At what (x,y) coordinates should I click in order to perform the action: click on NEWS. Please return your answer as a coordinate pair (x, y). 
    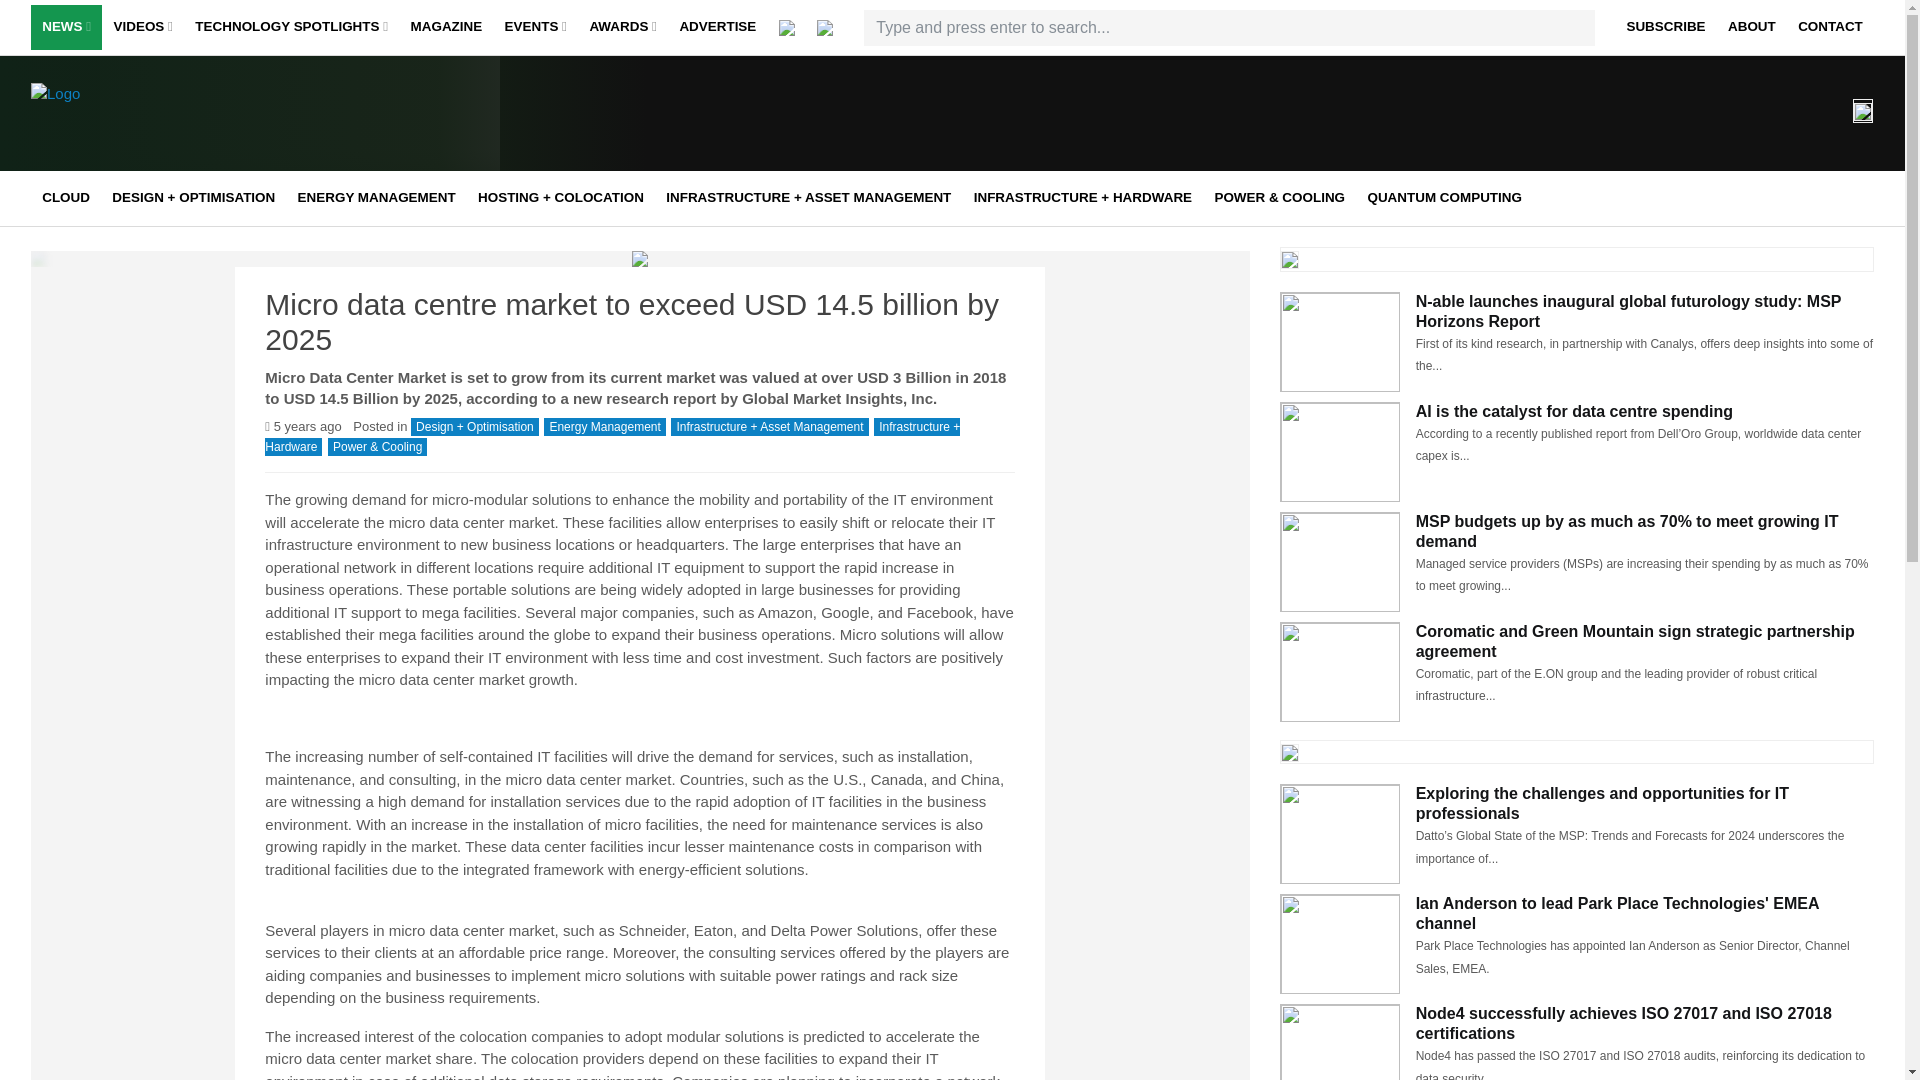
    Looking at the image, I should click on (66, 28).